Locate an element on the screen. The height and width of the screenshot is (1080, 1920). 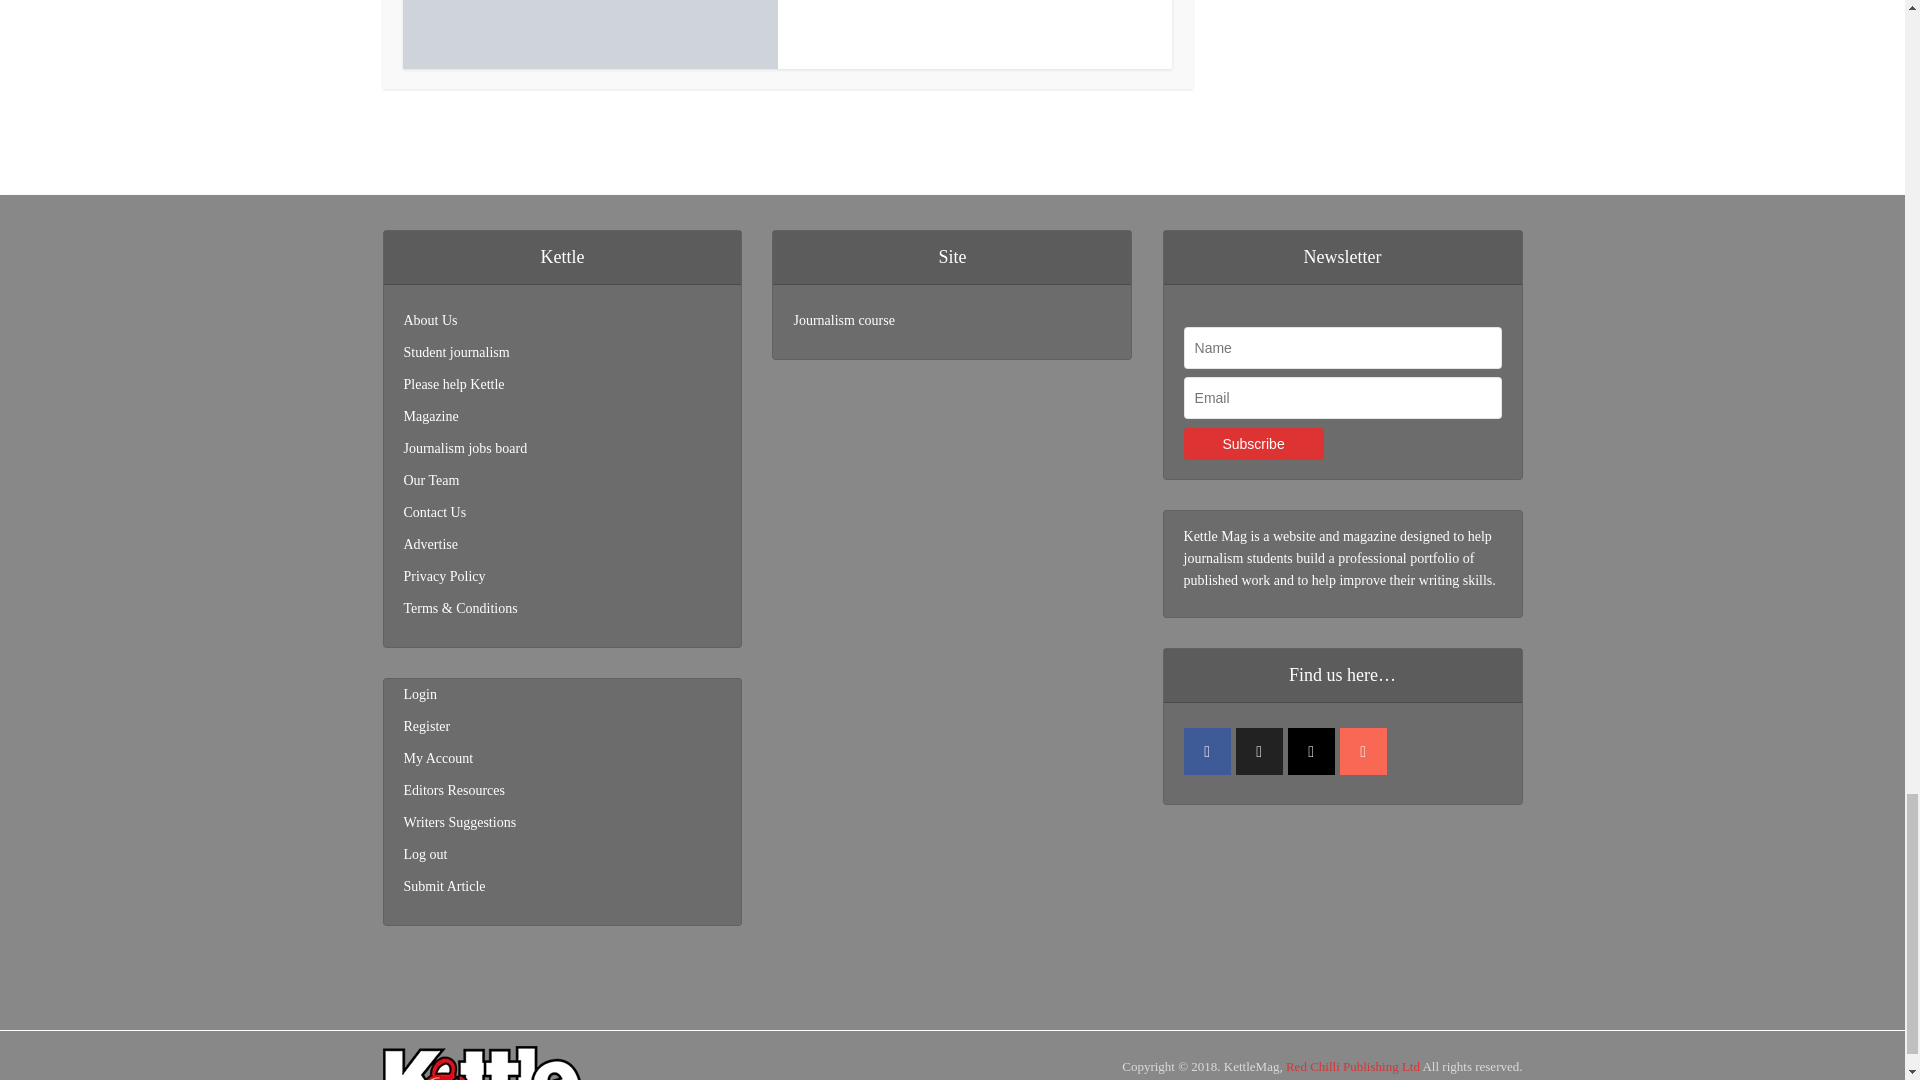
Subscribe is located at coordinates (1254, 444).